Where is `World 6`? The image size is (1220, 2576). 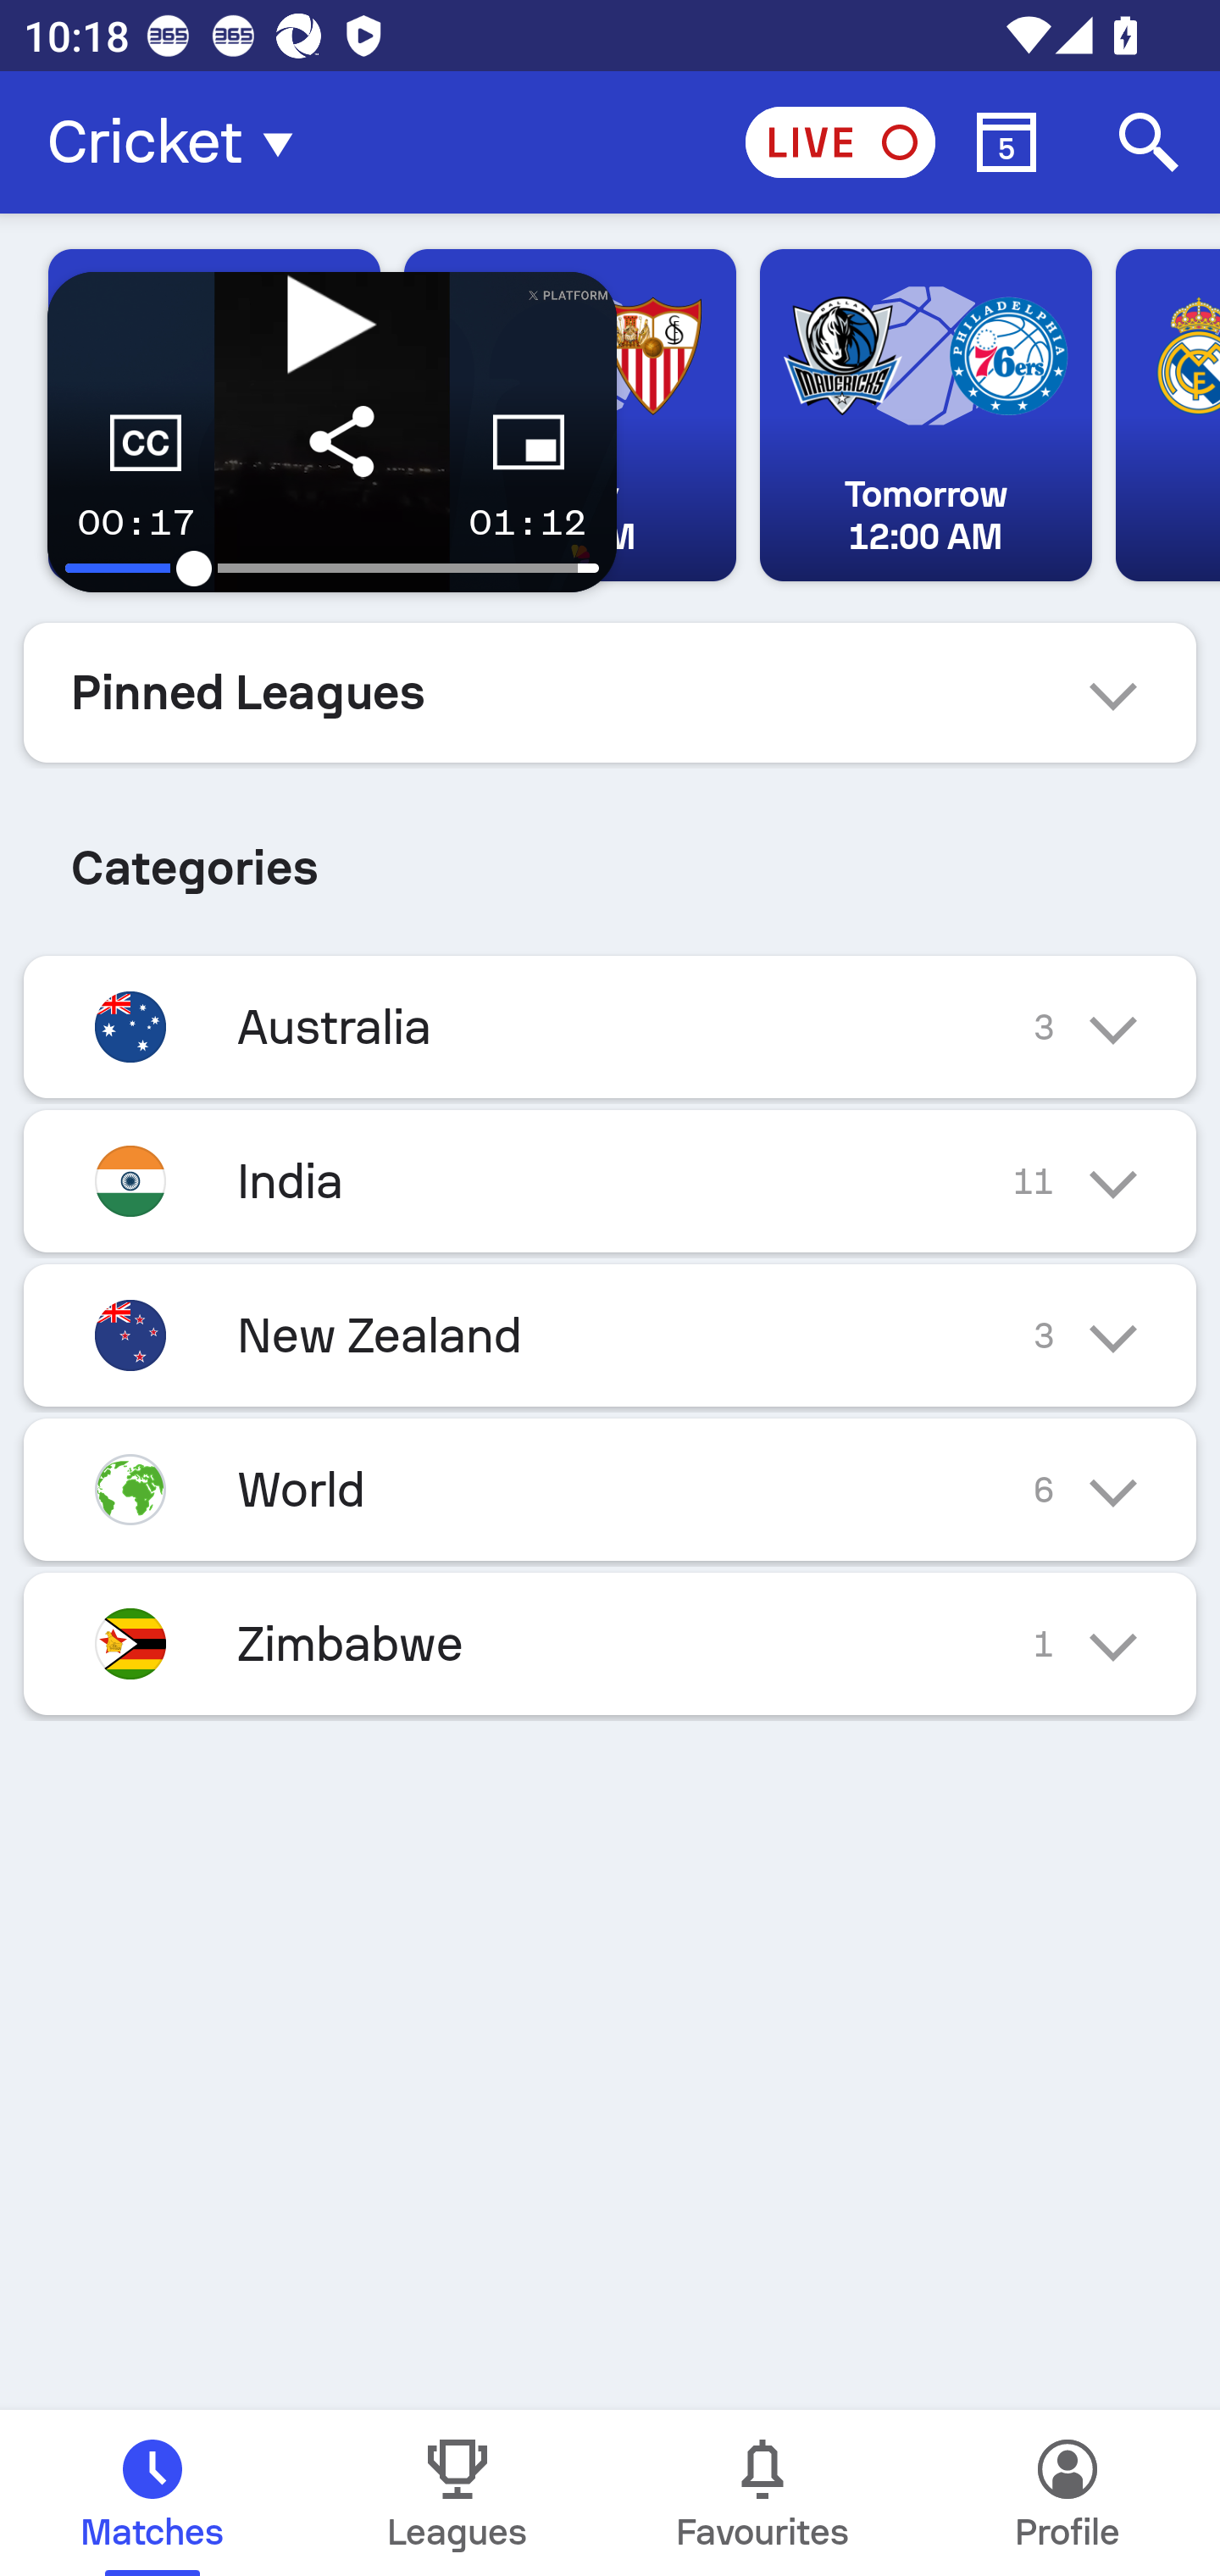 World 6 is located at coordinates (610, 1490).